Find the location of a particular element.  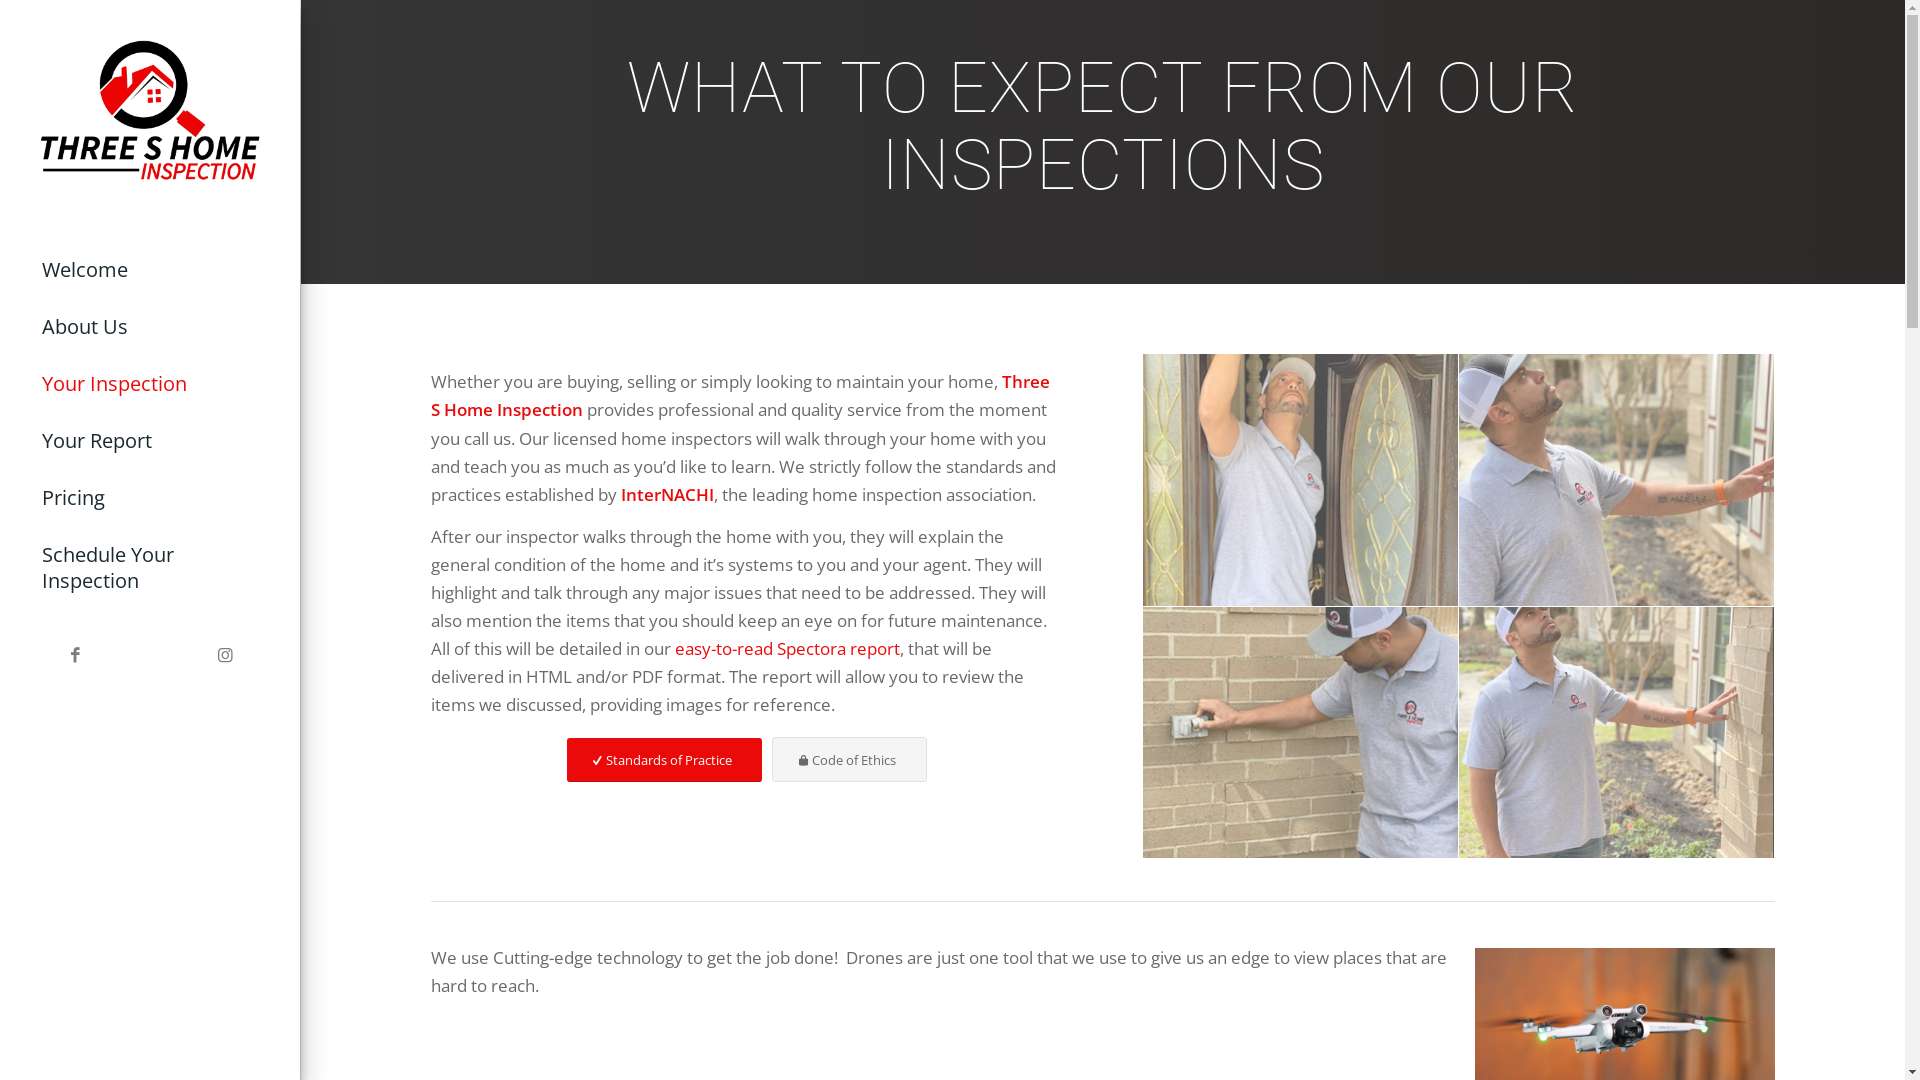

Facebook is located at coordinates (75, 656).